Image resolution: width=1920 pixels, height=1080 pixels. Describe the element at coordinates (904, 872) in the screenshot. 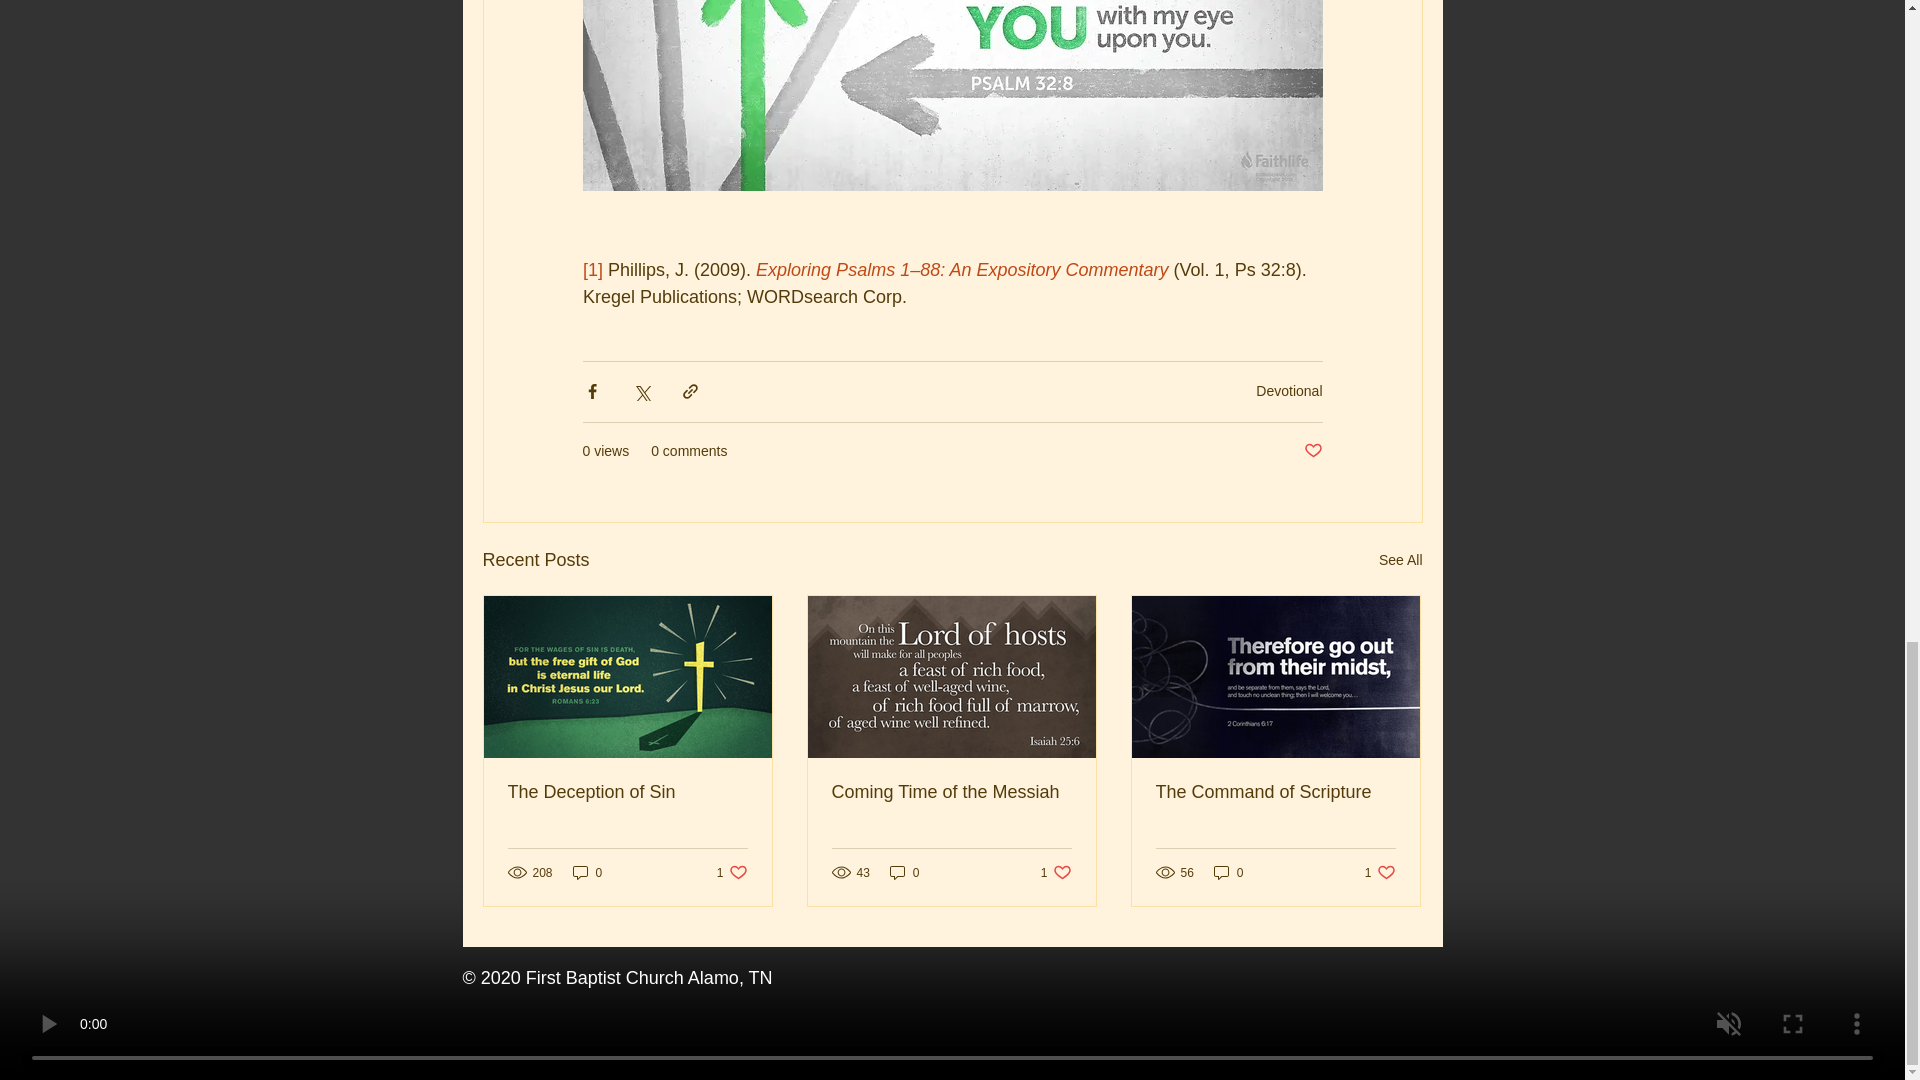

I see `0` at that location.